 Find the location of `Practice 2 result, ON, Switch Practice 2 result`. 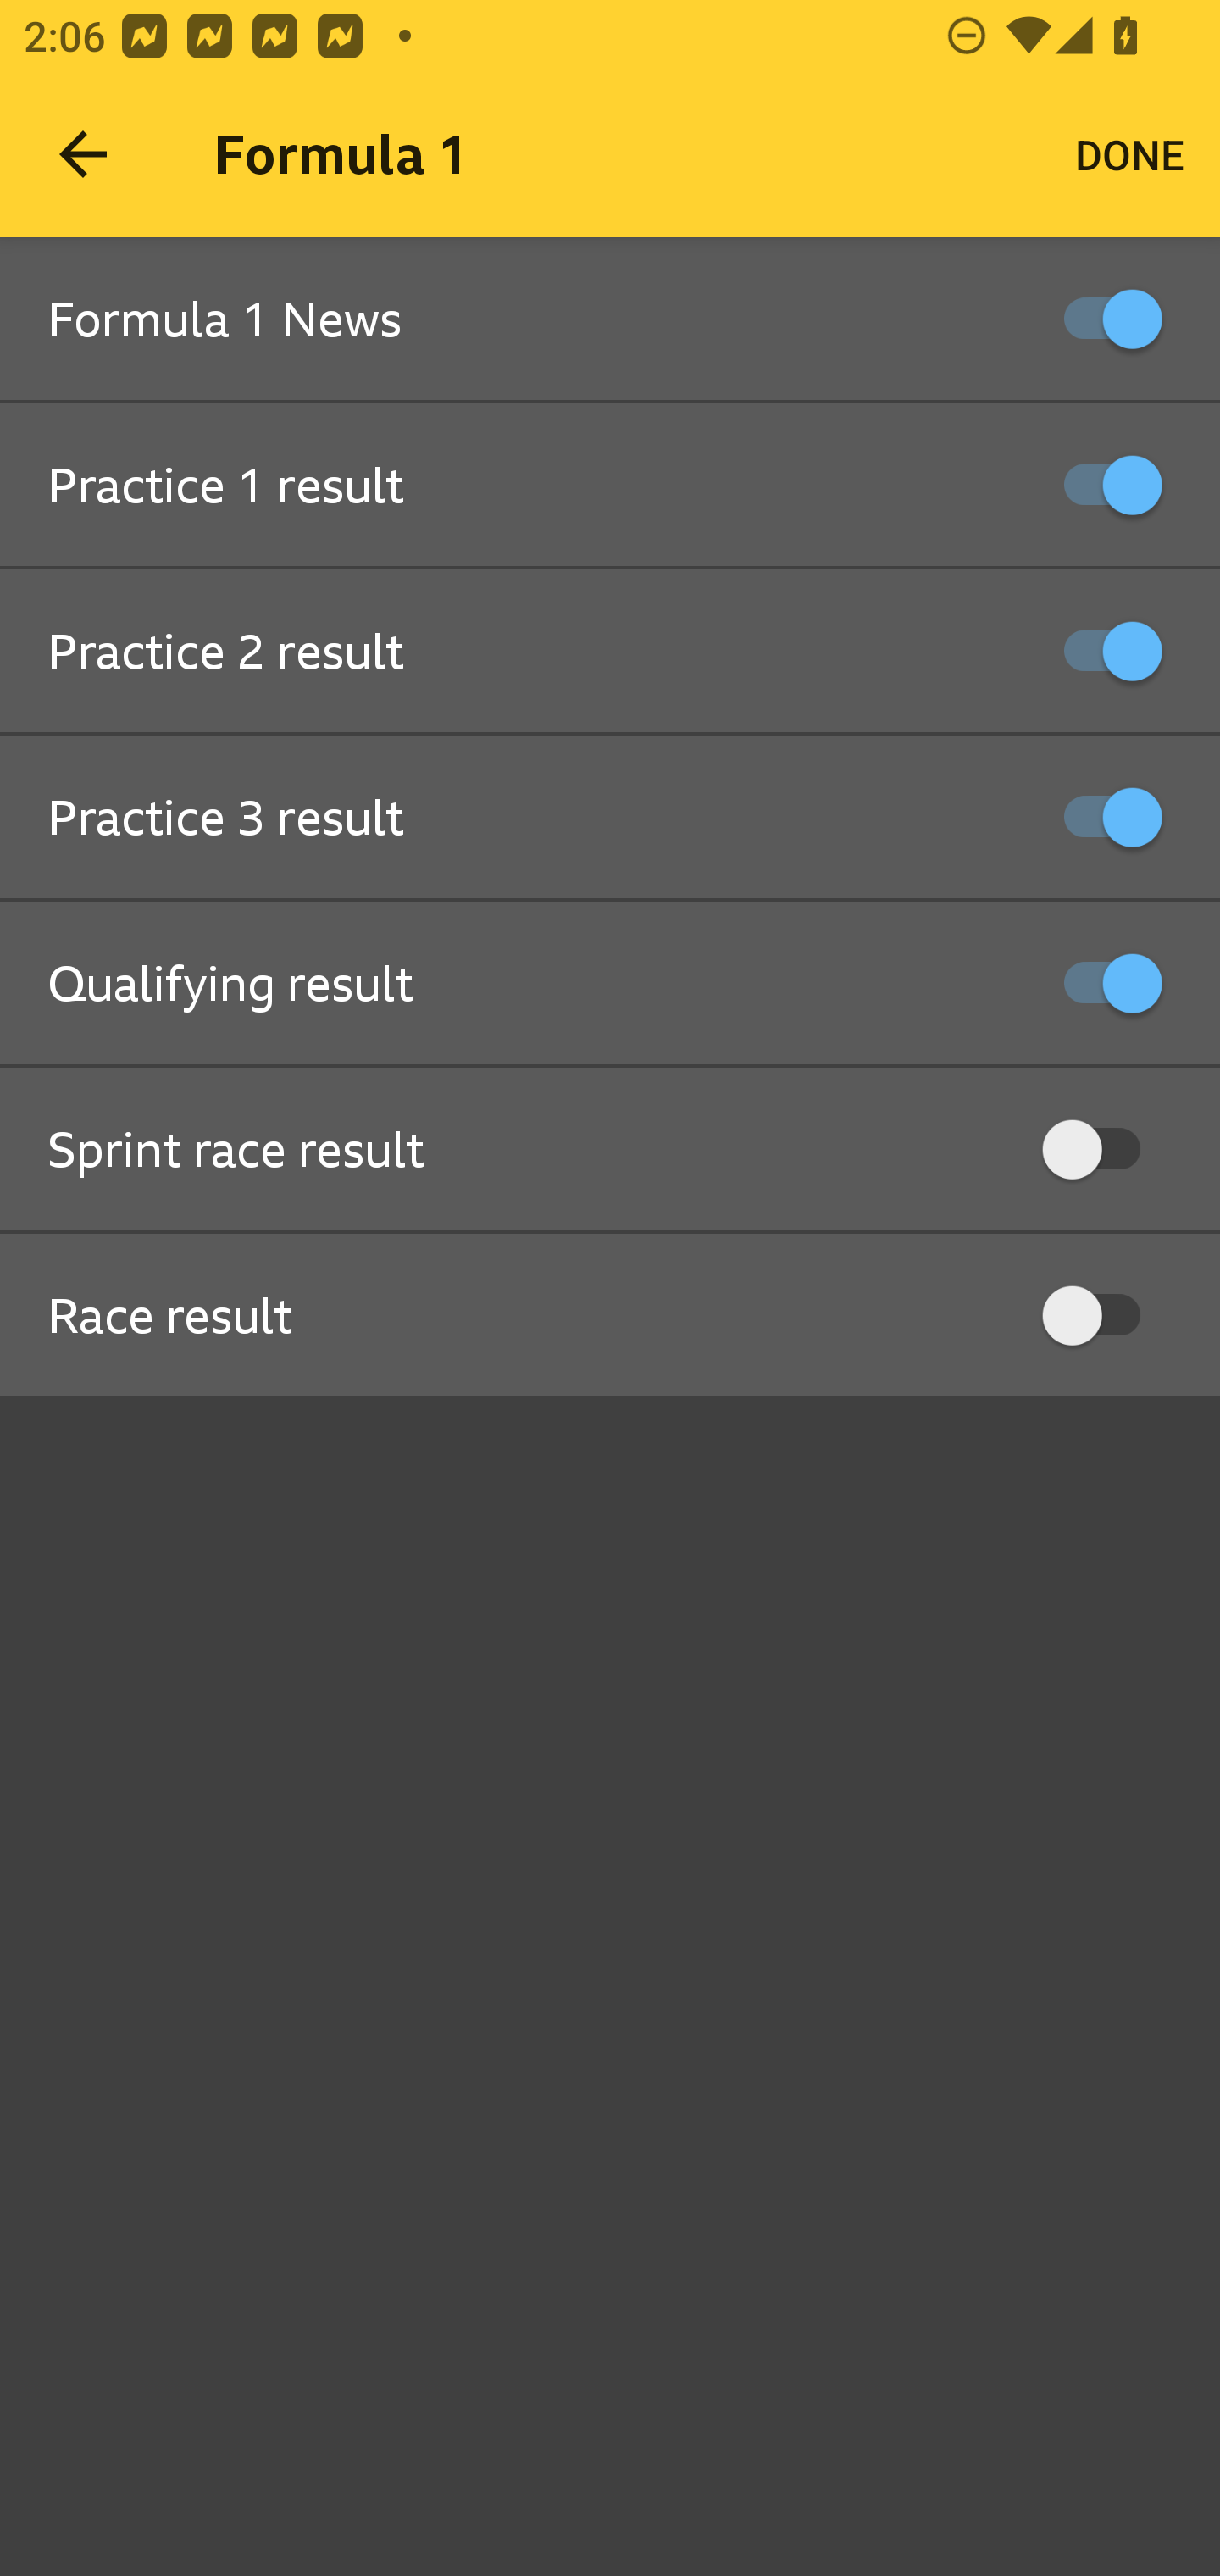

Practice 2 result, ON, Switch Practice 2 result is located at coordinates (610, 652).